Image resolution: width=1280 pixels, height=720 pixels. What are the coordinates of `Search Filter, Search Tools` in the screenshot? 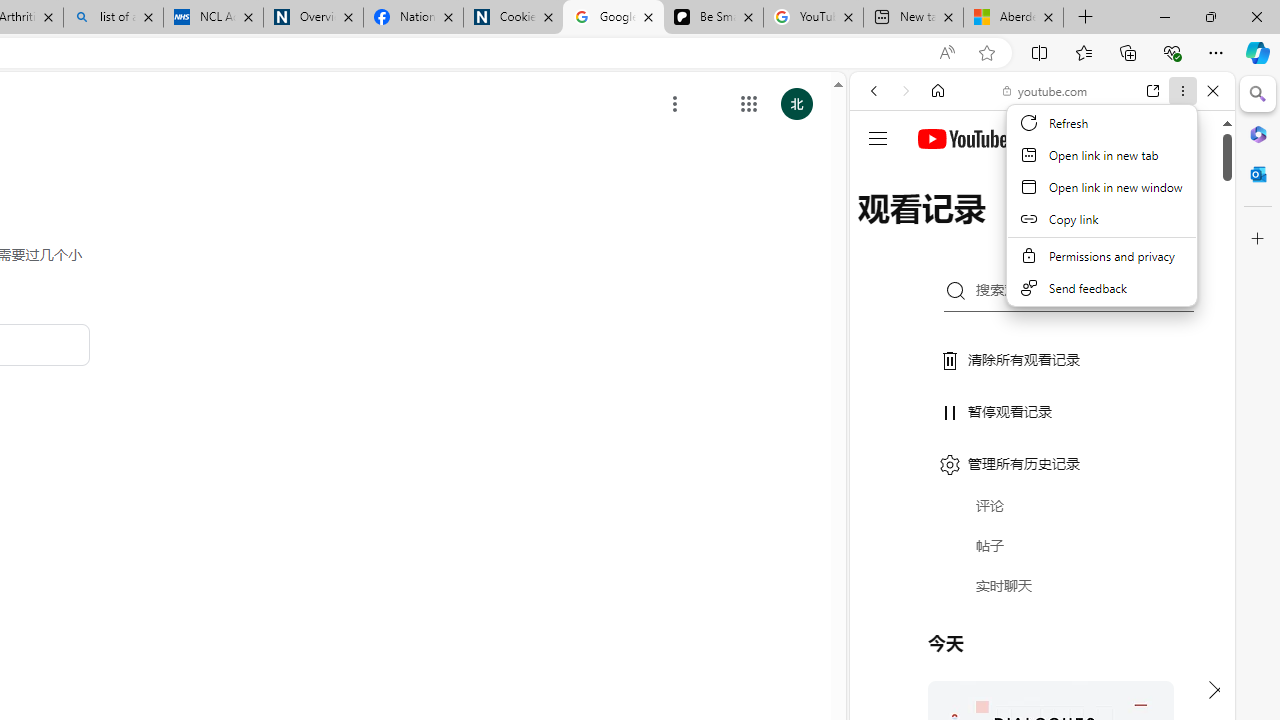 It's located at (1093, 228).